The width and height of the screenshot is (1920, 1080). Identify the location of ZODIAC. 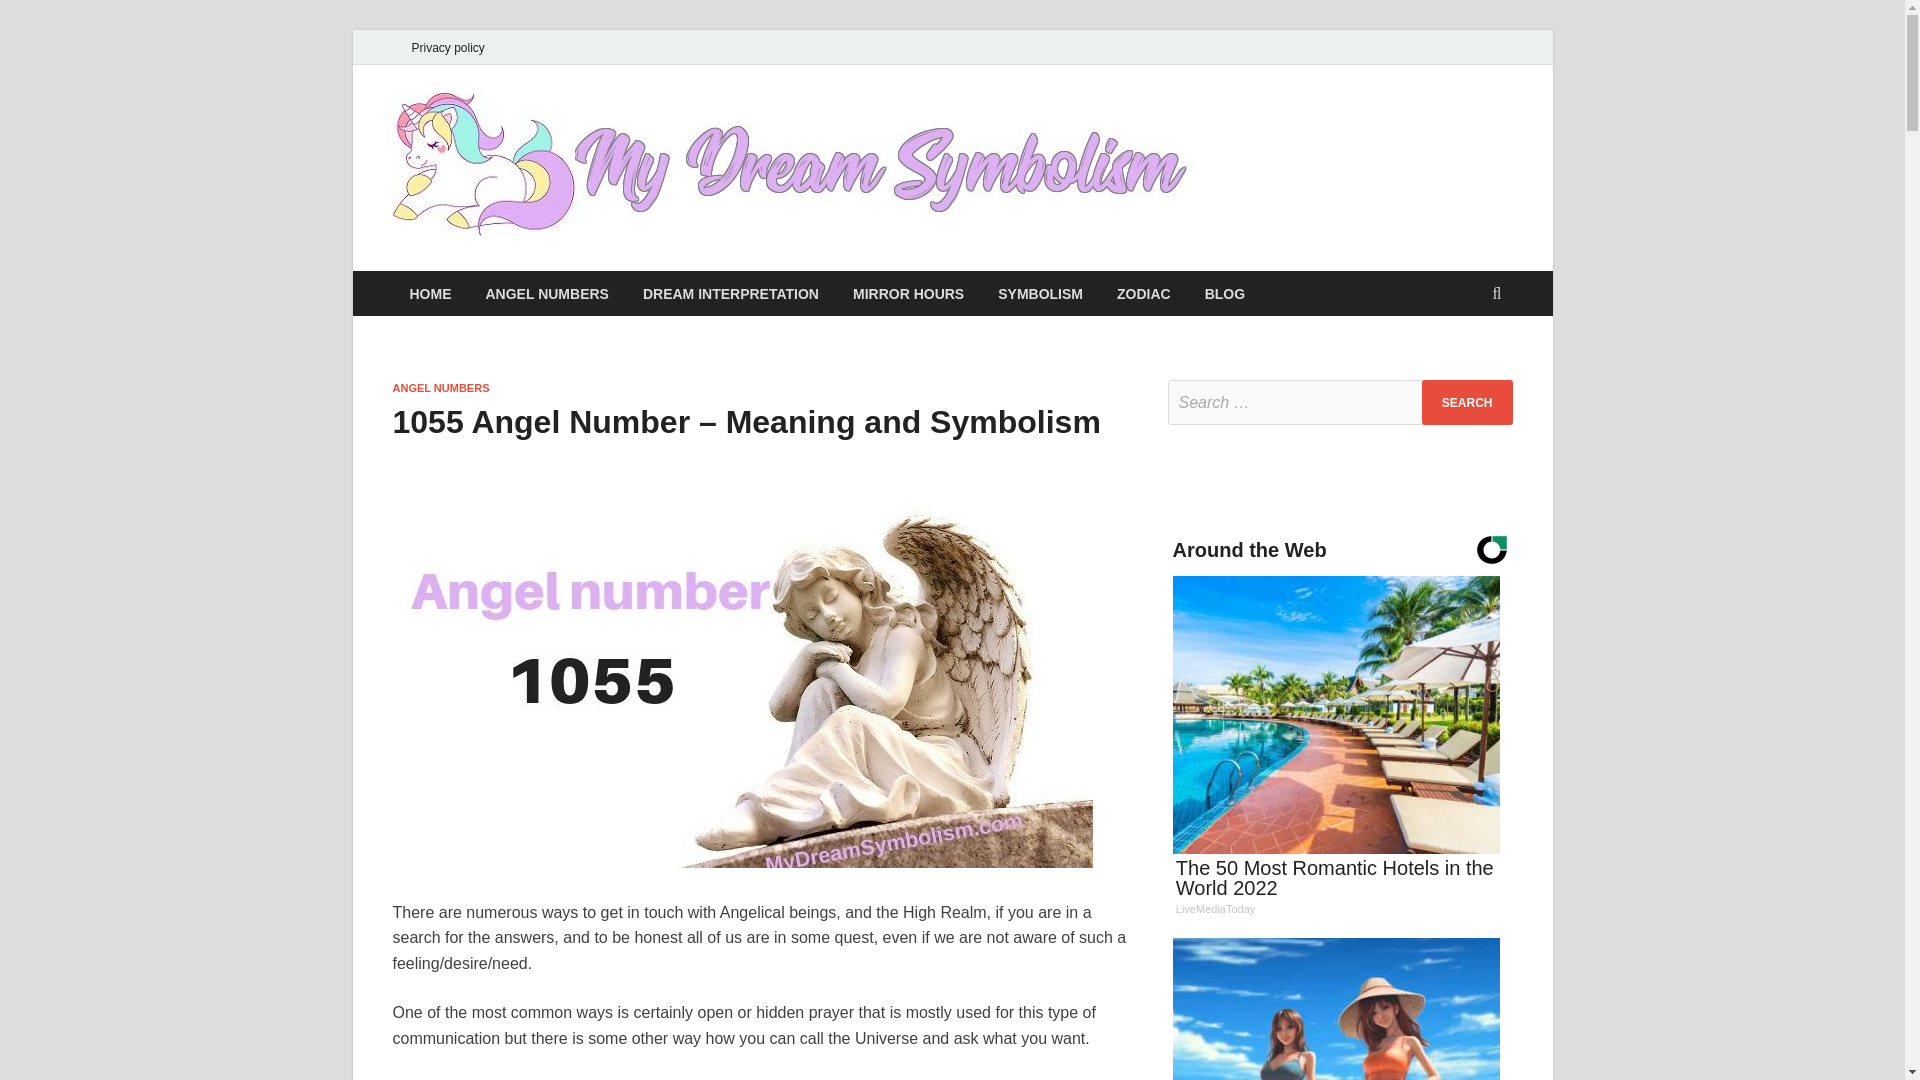
(1144, 294).